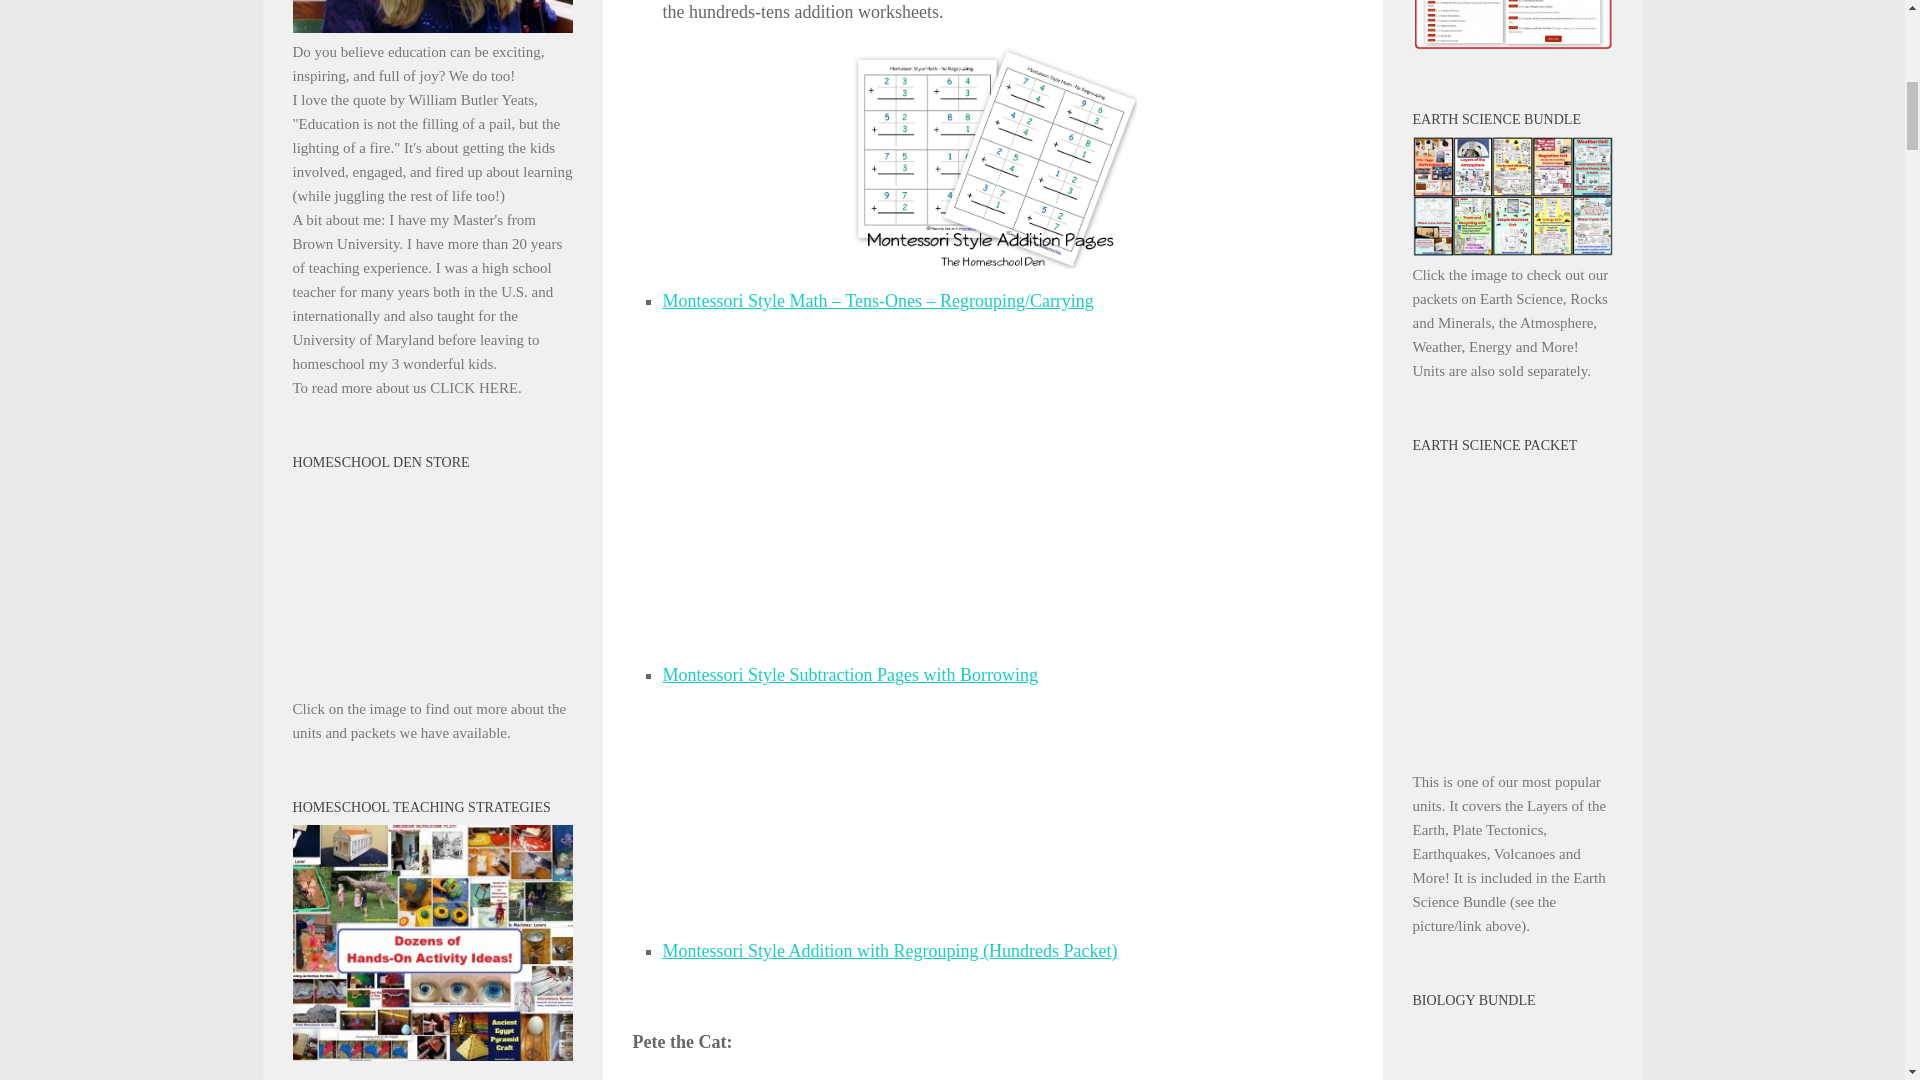 The height and width of the screenshot is (1080, 1920). Describe the element at coordinates (991, 464) in the screenshot. I see `Montessori-Style Addition Pages with Regrouping` at that location.